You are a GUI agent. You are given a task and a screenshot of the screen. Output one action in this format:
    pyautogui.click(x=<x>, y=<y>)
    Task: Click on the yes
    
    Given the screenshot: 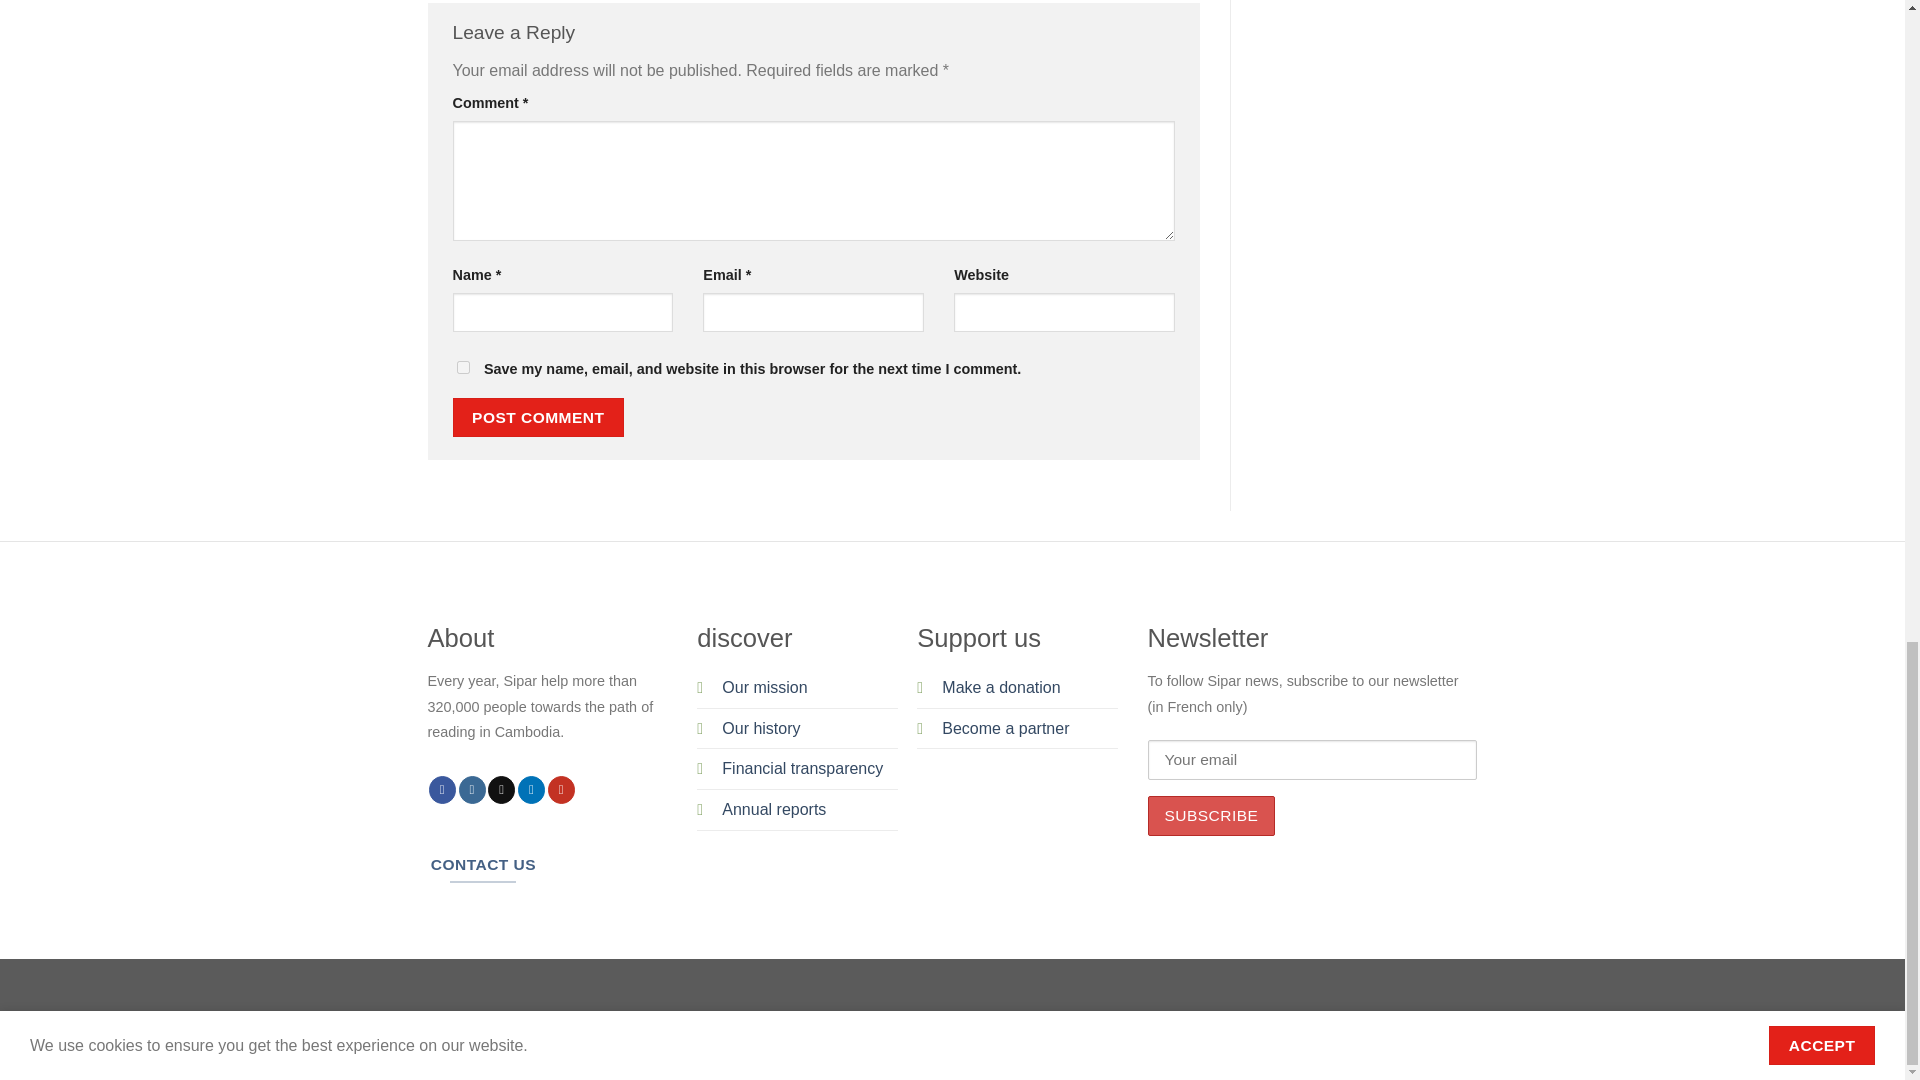 What is the action you would take?
    pyautogui.click(x=462, y=366)
    